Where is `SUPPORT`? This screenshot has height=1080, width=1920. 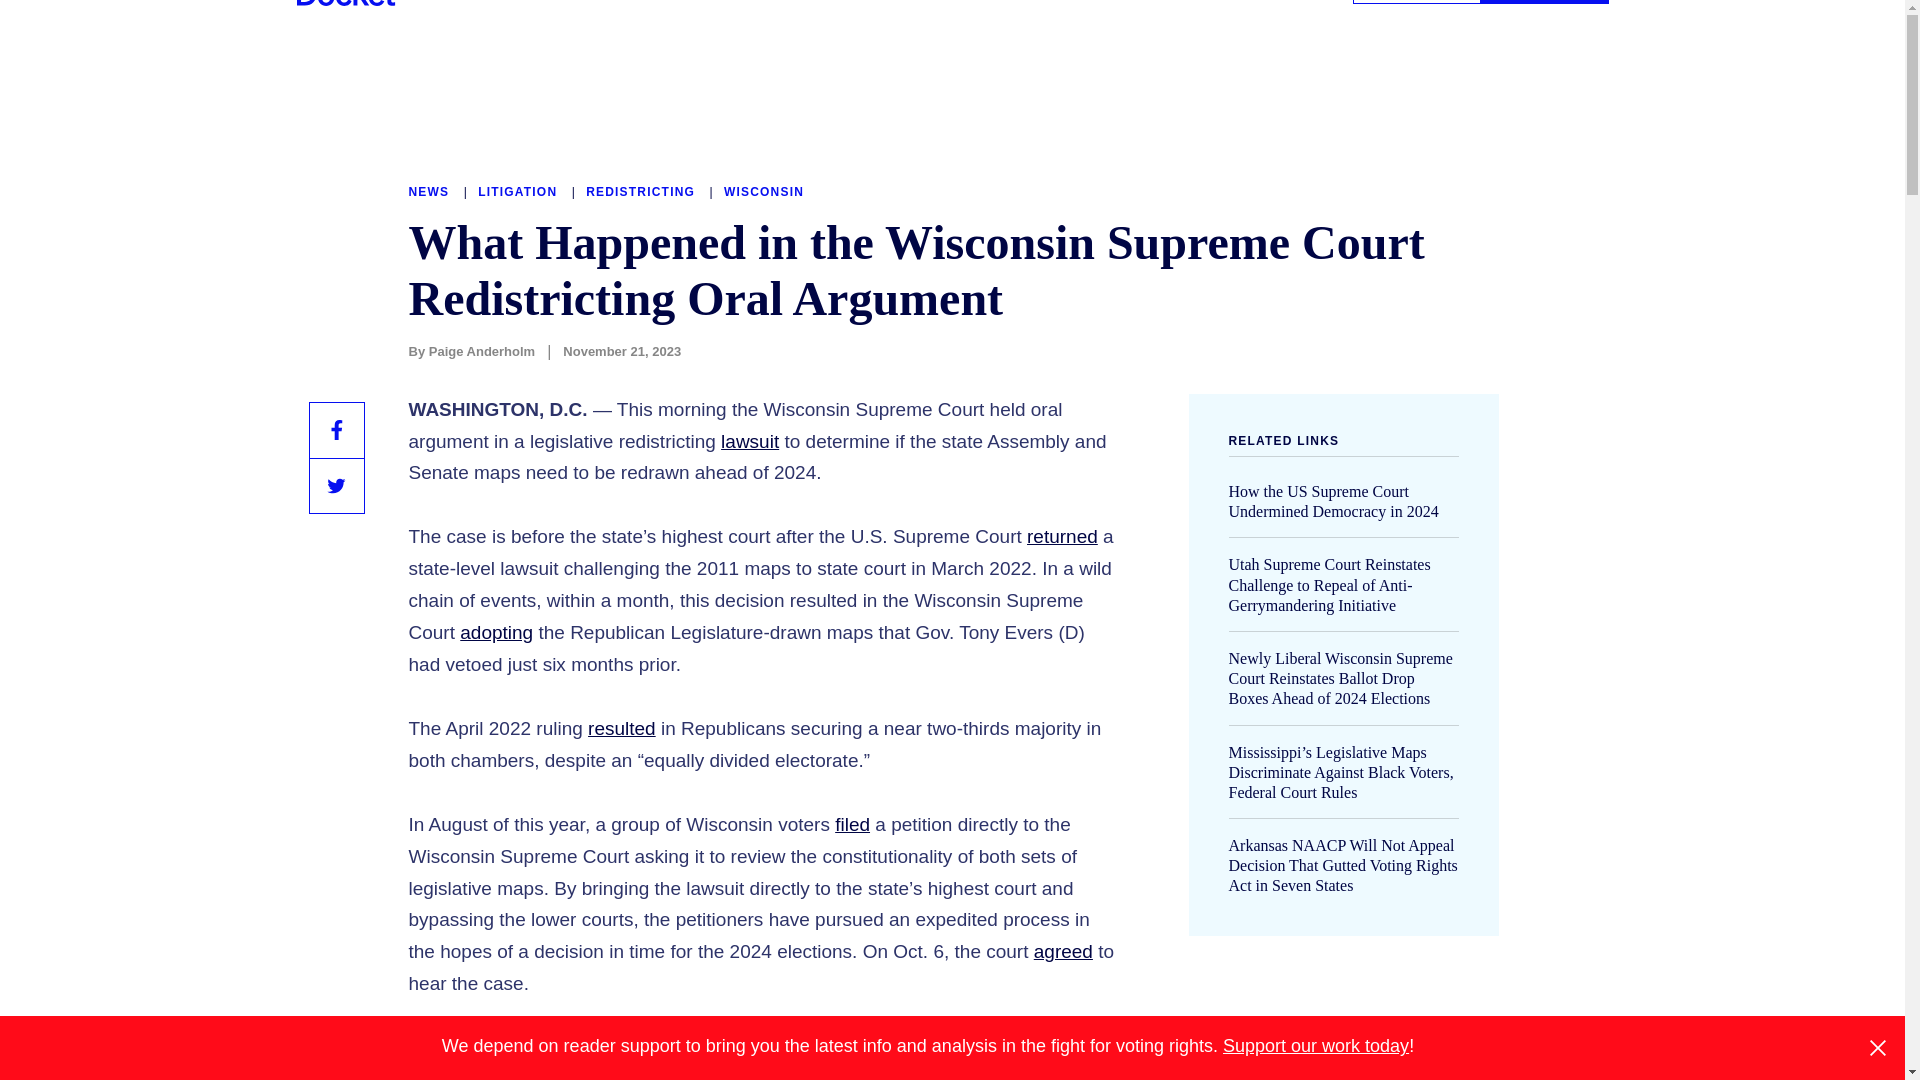
SUPPORT is located at coordinates (1416, 2).